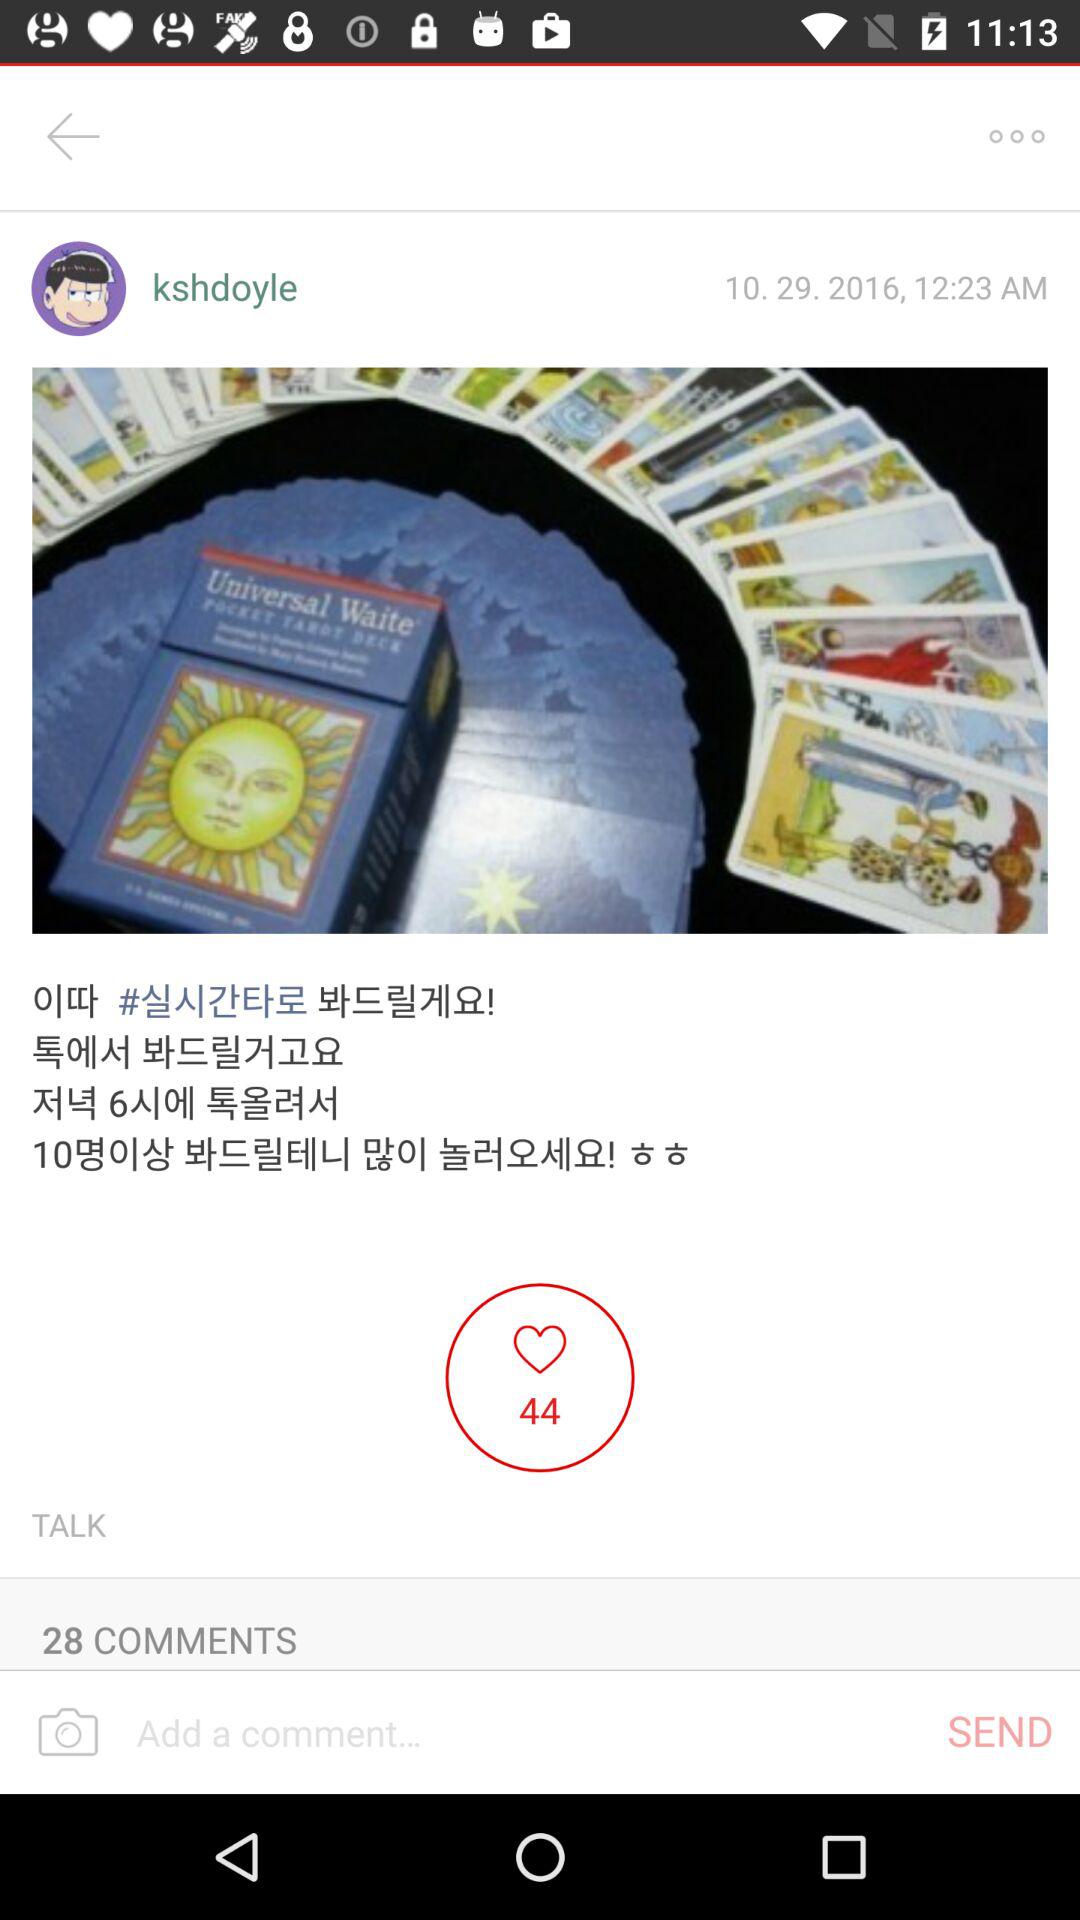 This screenshot has width=1080, height=1920. I want to click on view image, so click(540, 650).